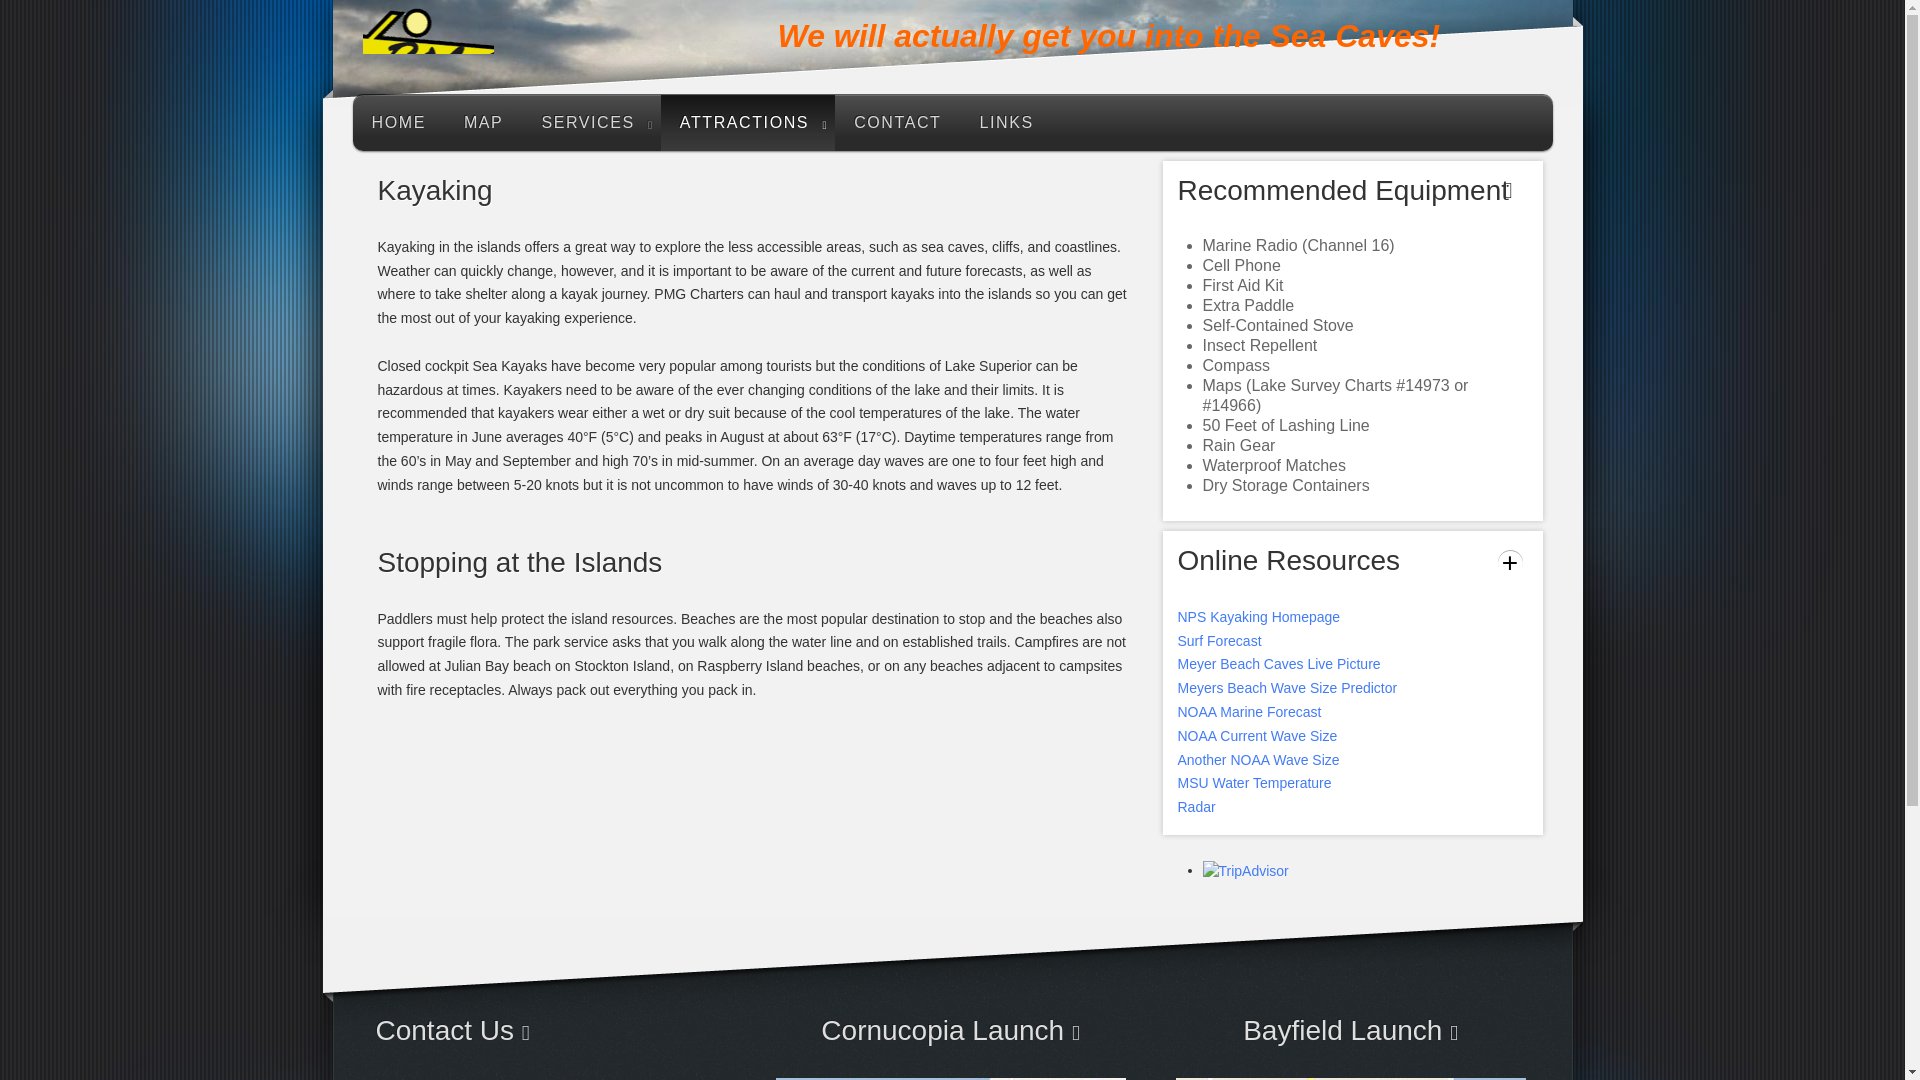 The height and width of the screenshot is (1080, 1920). What do you see at coordinates (1259, 617) in the screenshot?
I see `NPS Kayaking Homepage` at bounding box center [1259, 617].